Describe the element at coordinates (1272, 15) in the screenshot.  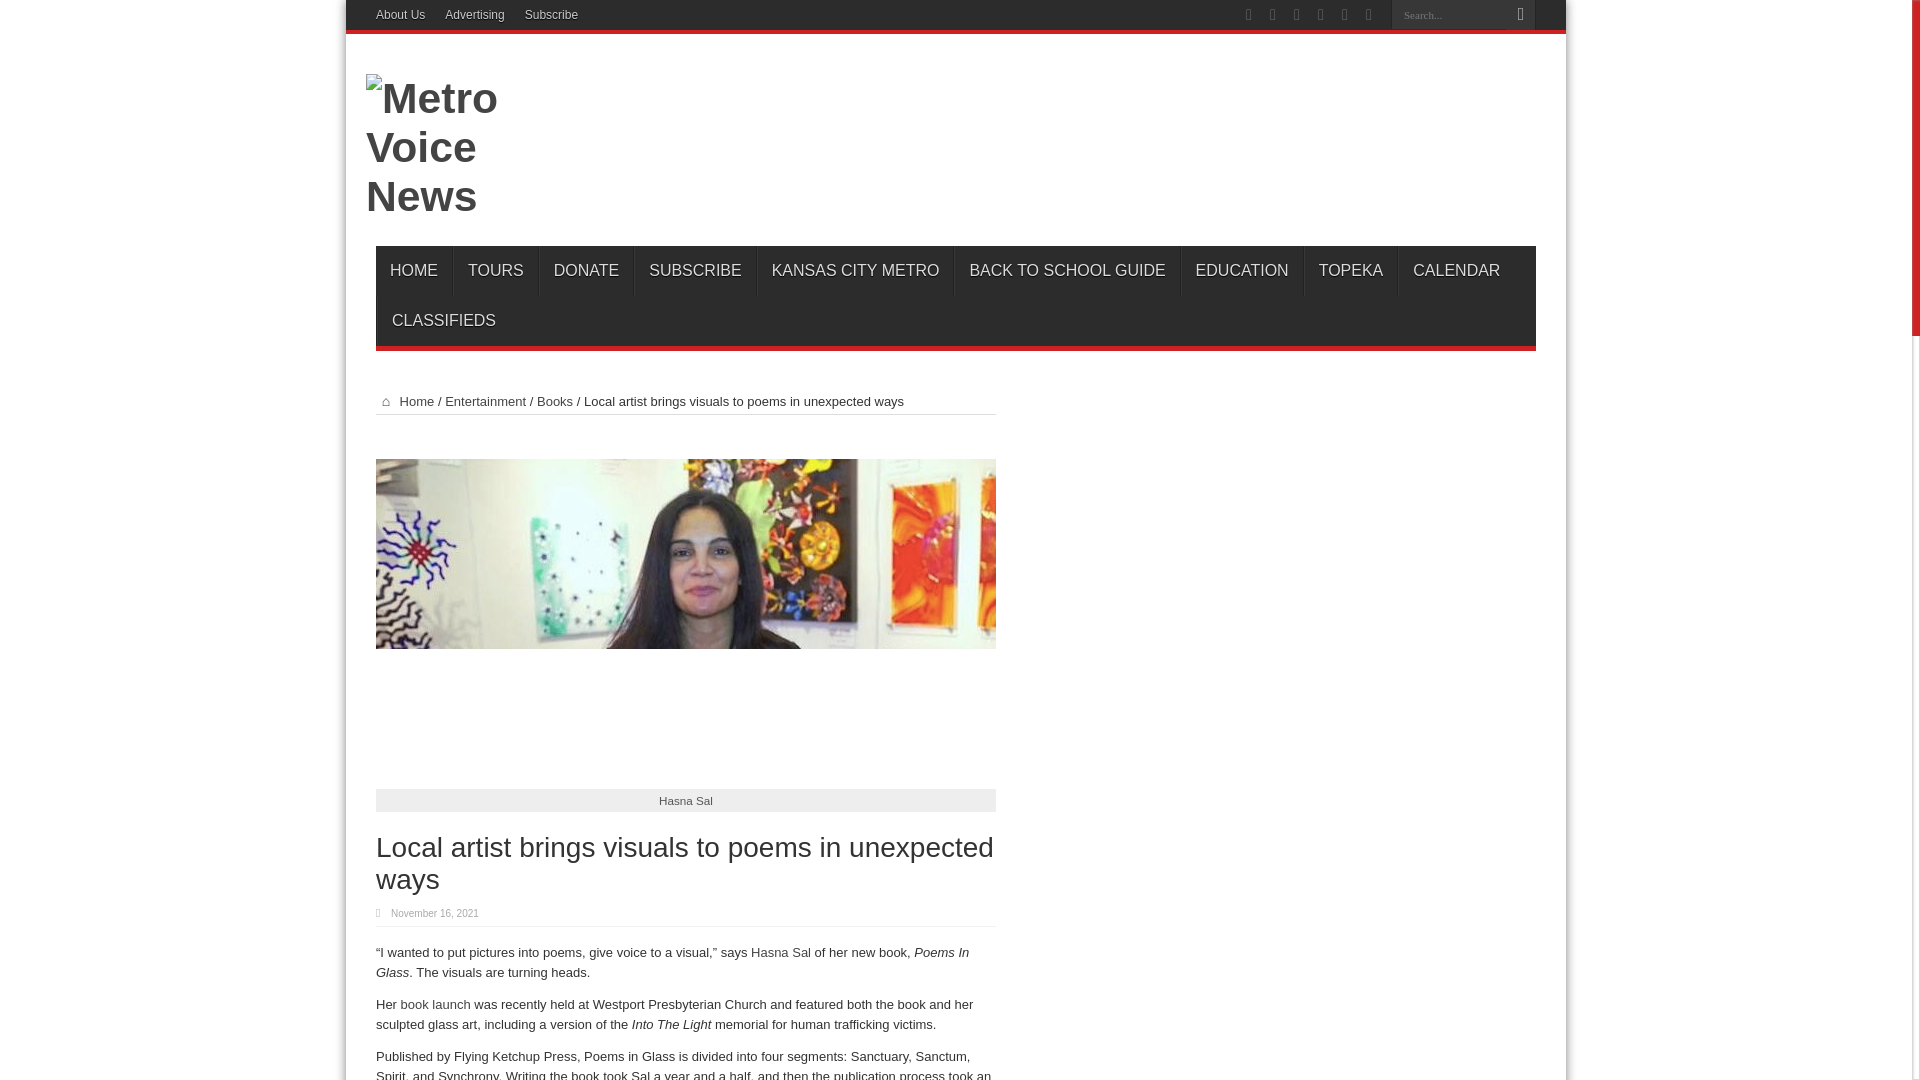
I see `Facebook` at that location.